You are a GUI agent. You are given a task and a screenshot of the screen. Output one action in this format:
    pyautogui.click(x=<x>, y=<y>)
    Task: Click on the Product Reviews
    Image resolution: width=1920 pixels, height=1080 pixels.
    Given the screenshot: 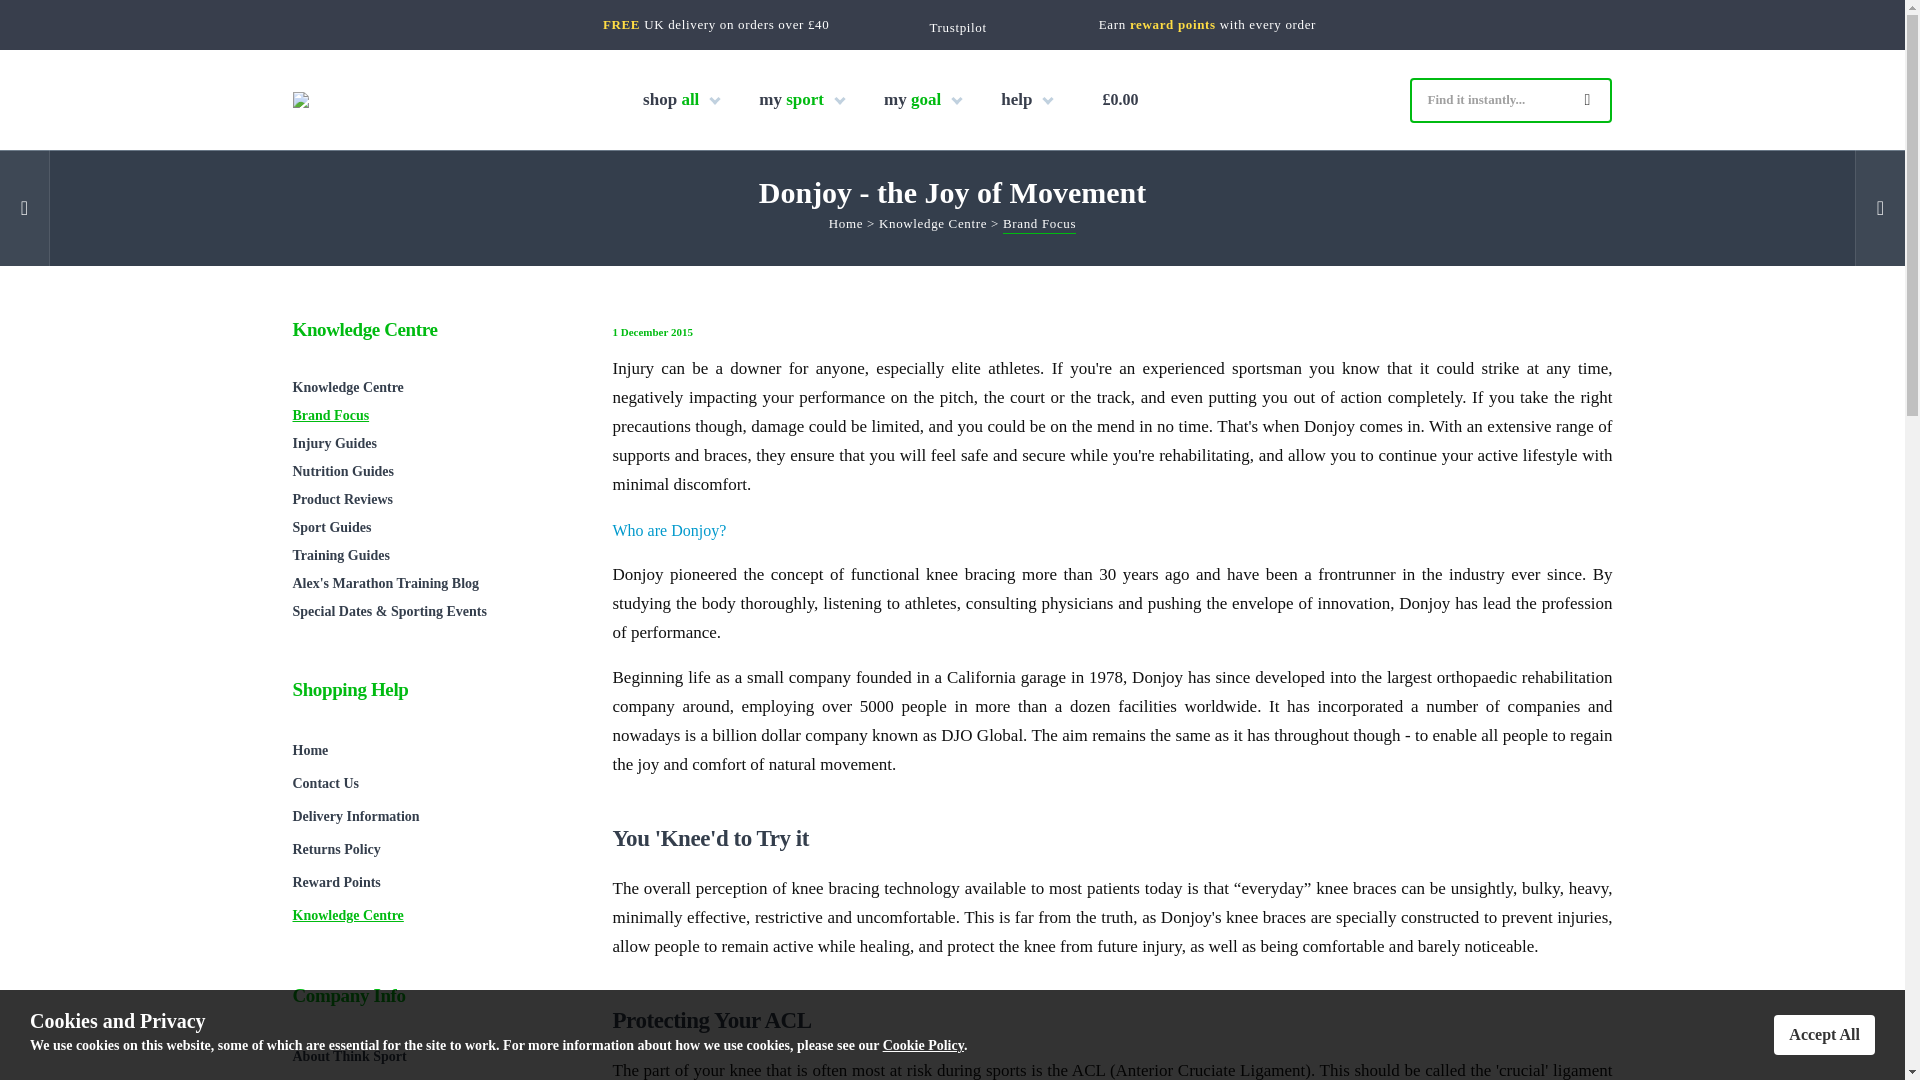 What is the action you would take?
    pyautogui.click(x=432, y=500)
    